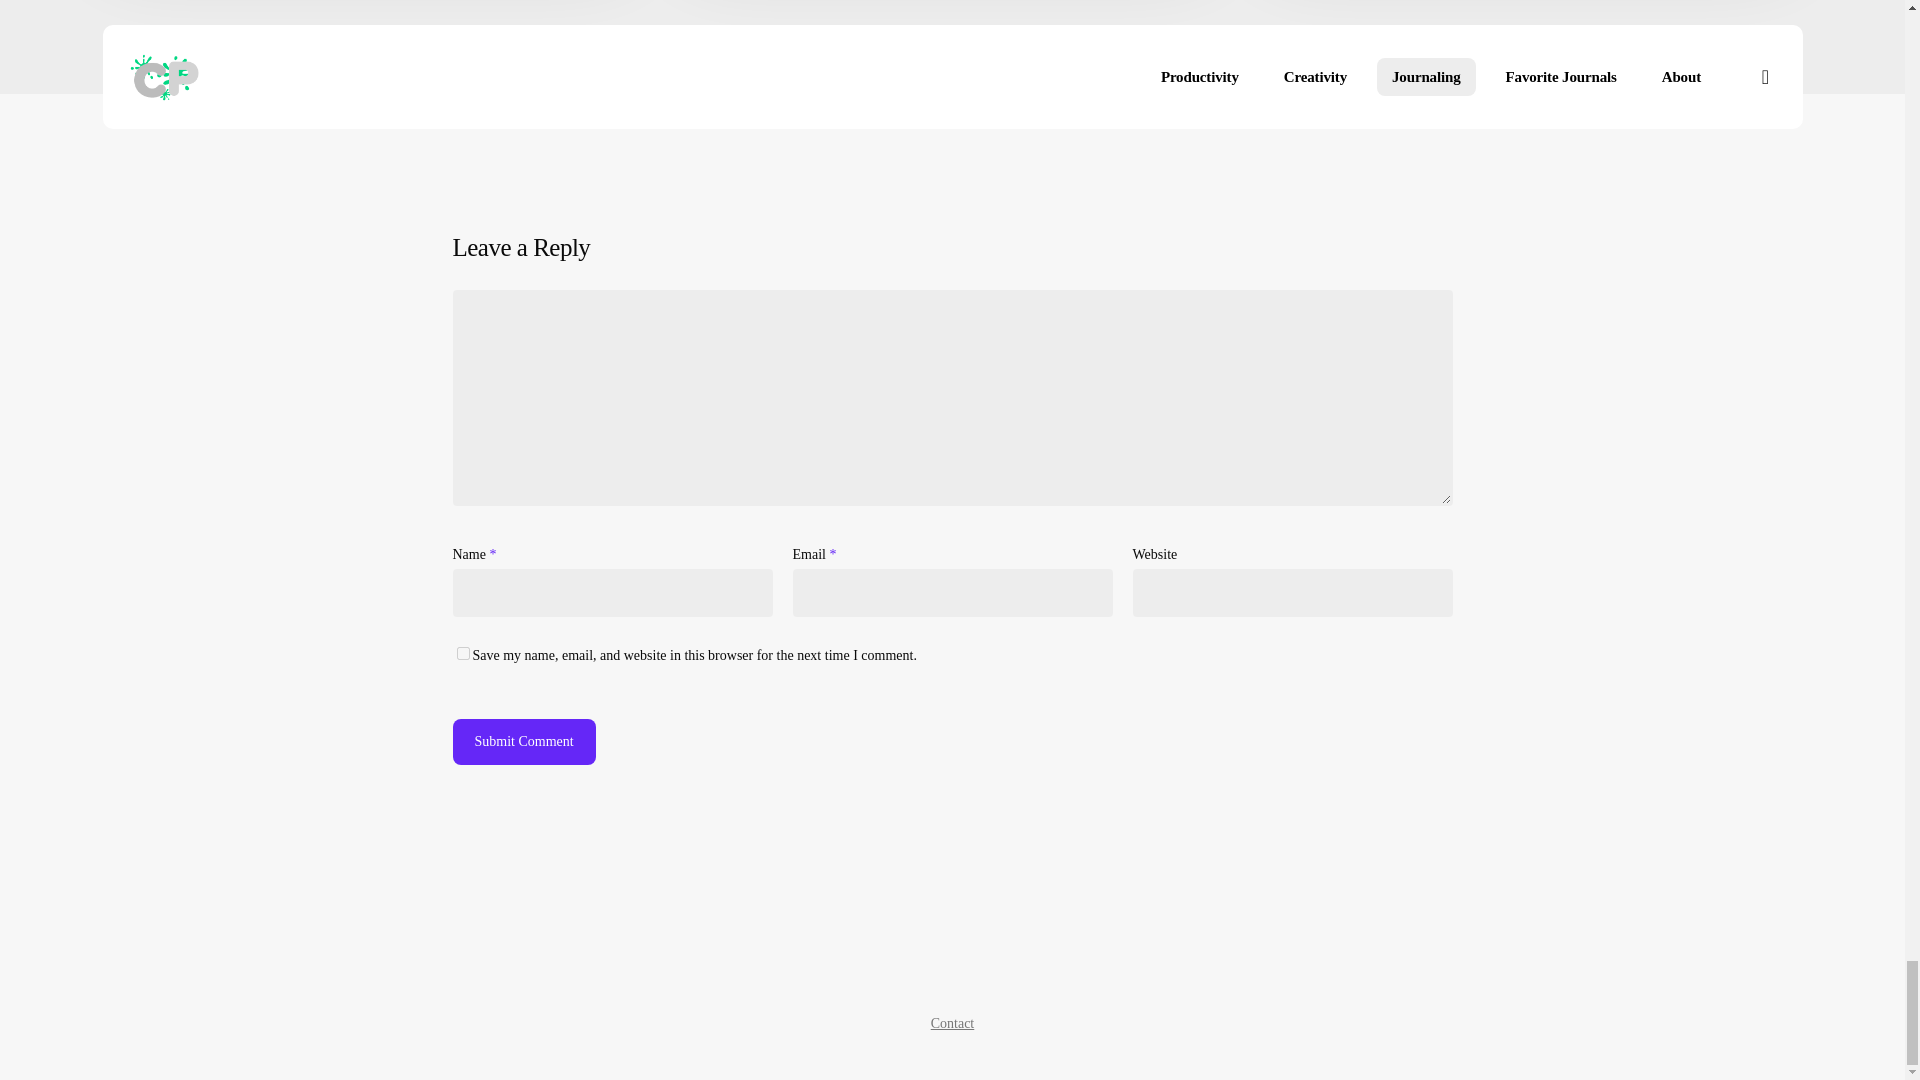 The width and height of the screenshot is (1920, 1080). Describe the element at coordinates (462, 652) in the screenshot. I see `yes` at that location.